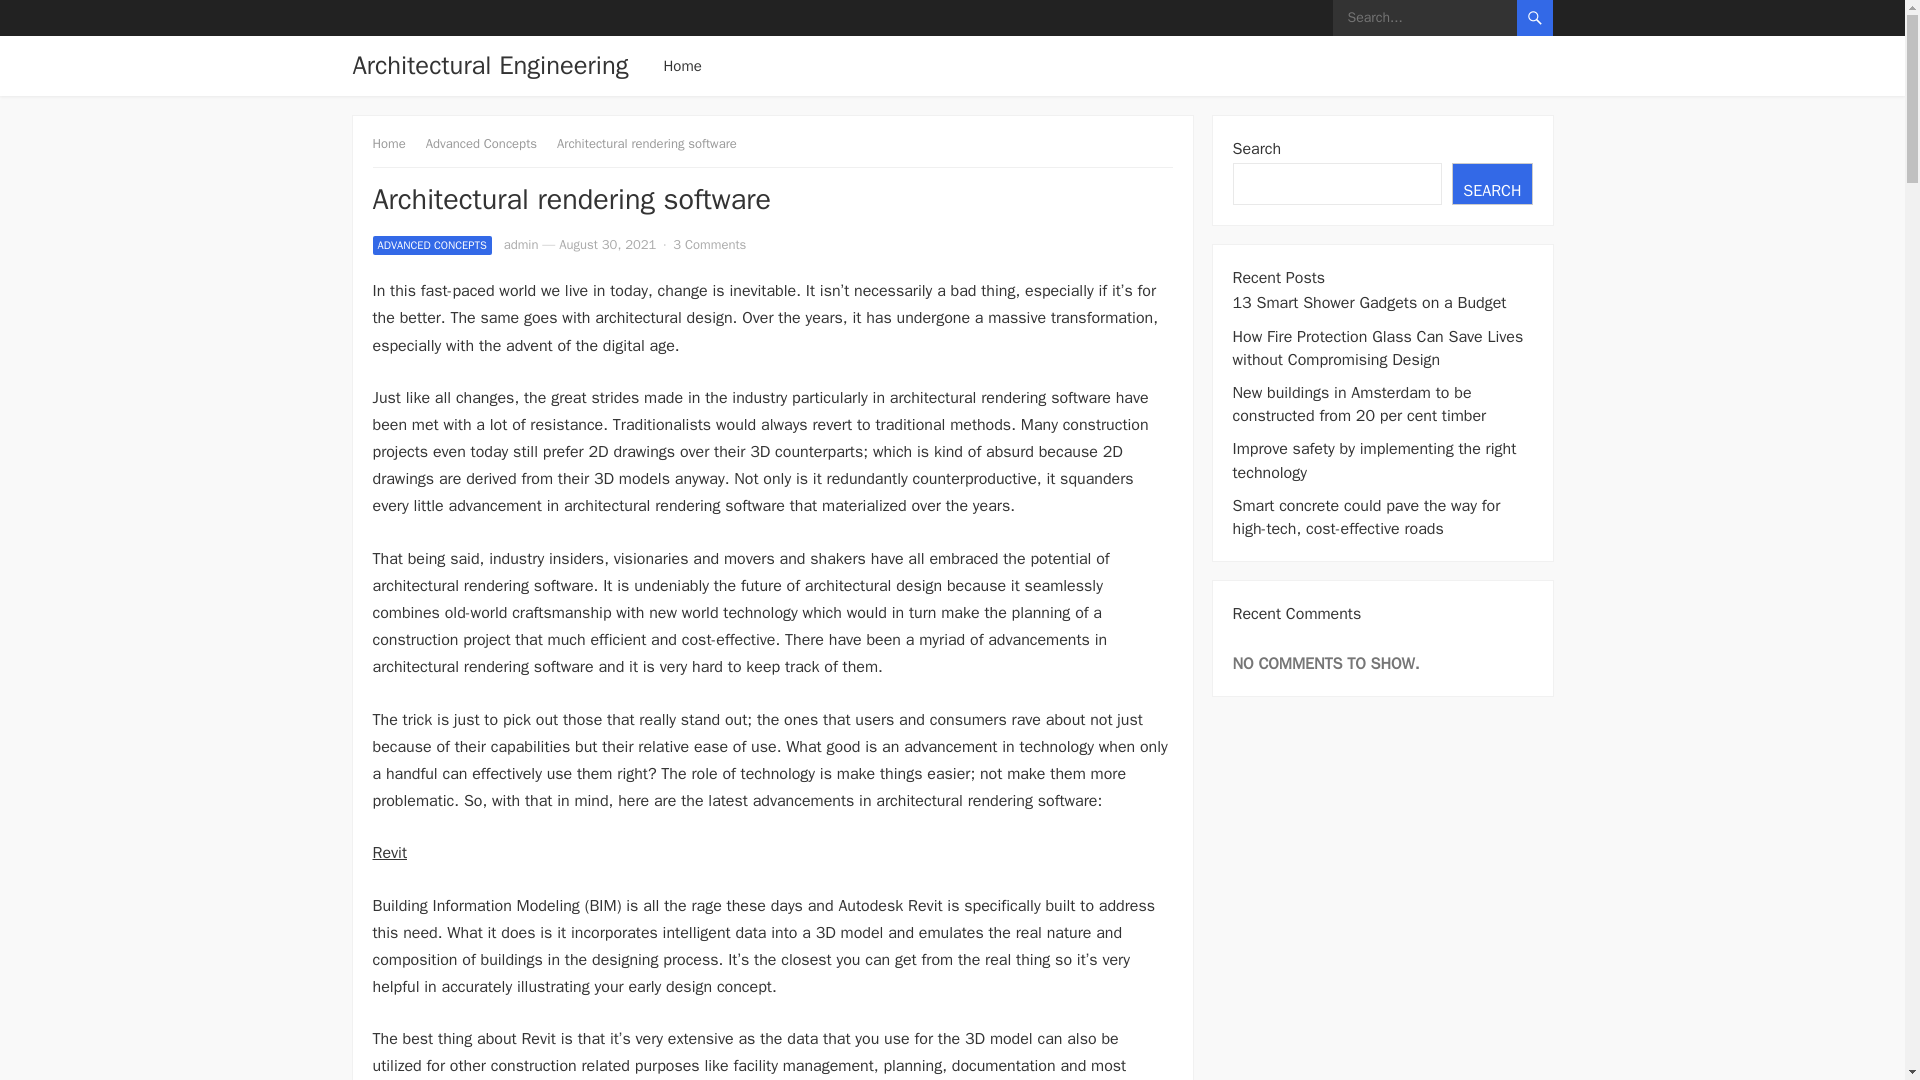 The width and height of the screenshot is (1920, 1080). Describe the element at coordinates (489, 66) in the screenshot. I see `Architectural Engineering` at that location.